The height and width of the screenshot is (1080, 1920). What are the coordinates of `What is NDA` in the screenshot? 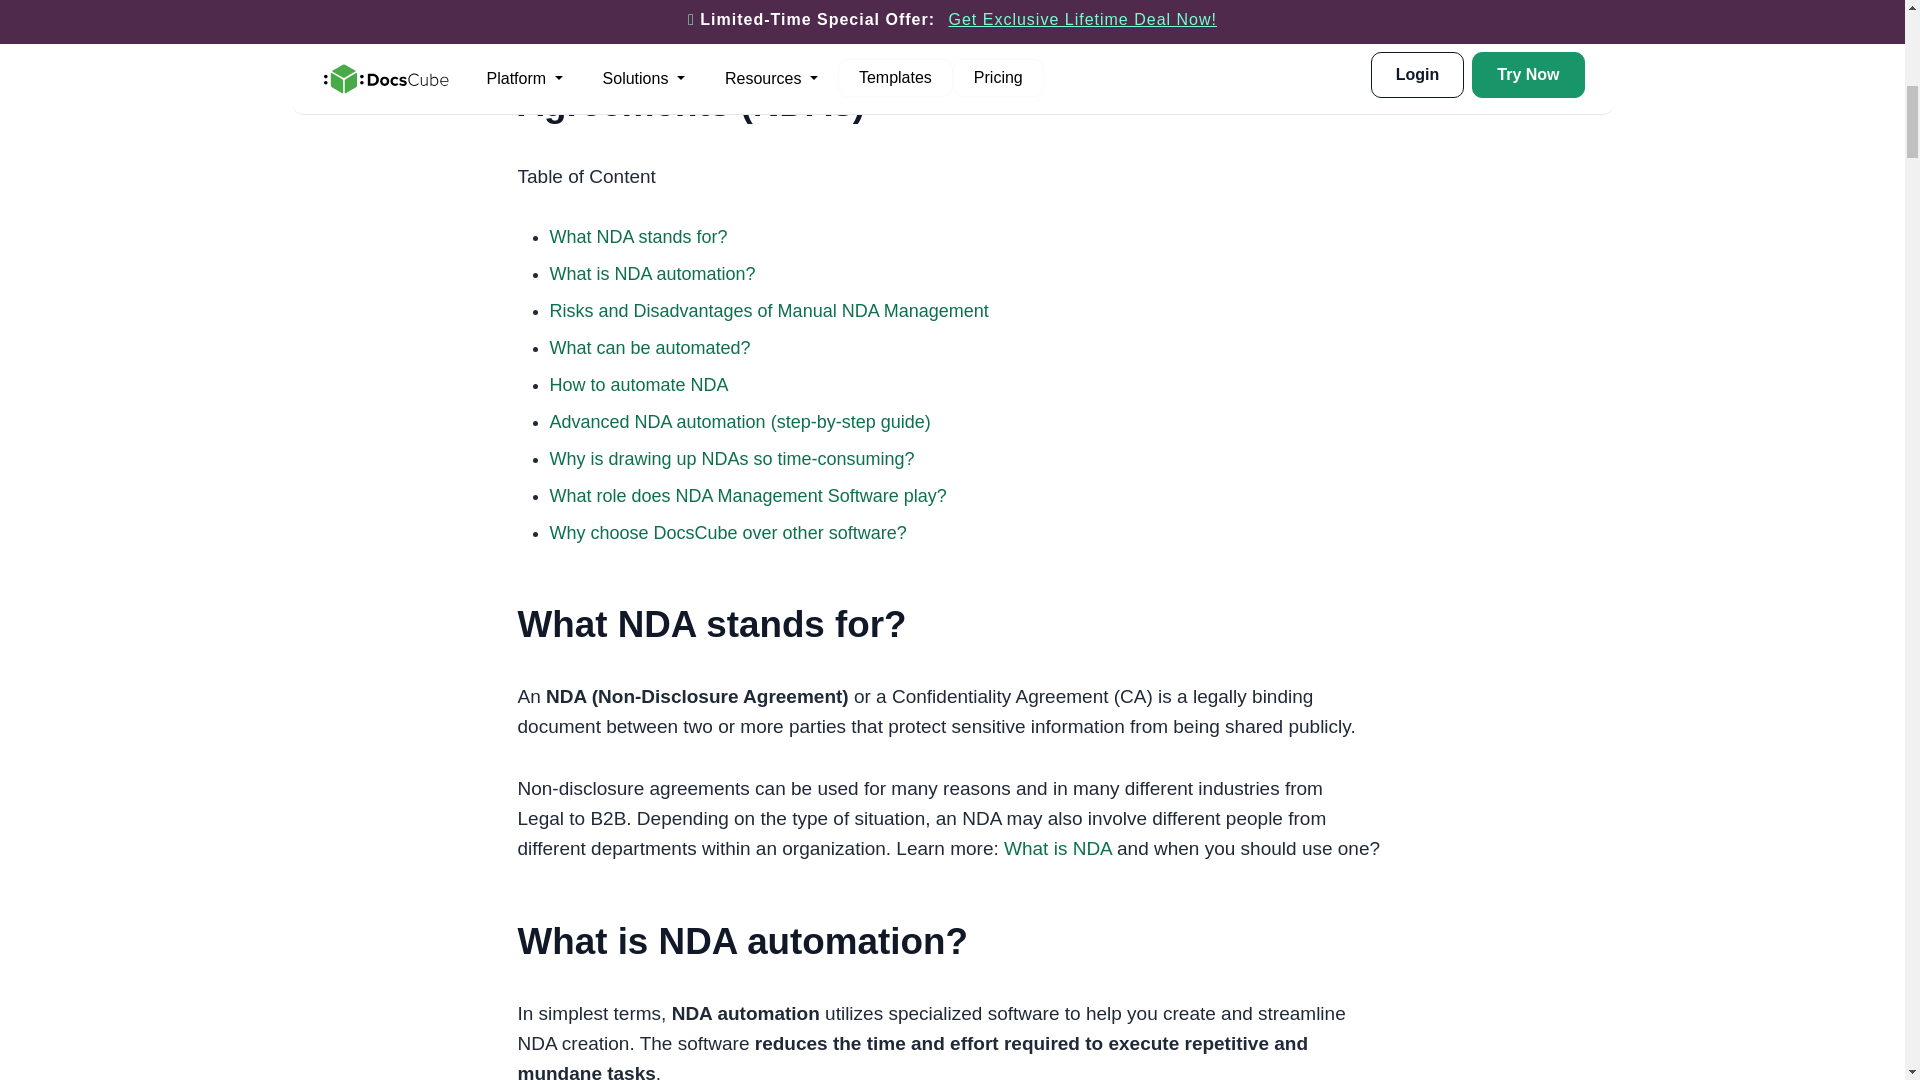 It's located at (1058, 848).